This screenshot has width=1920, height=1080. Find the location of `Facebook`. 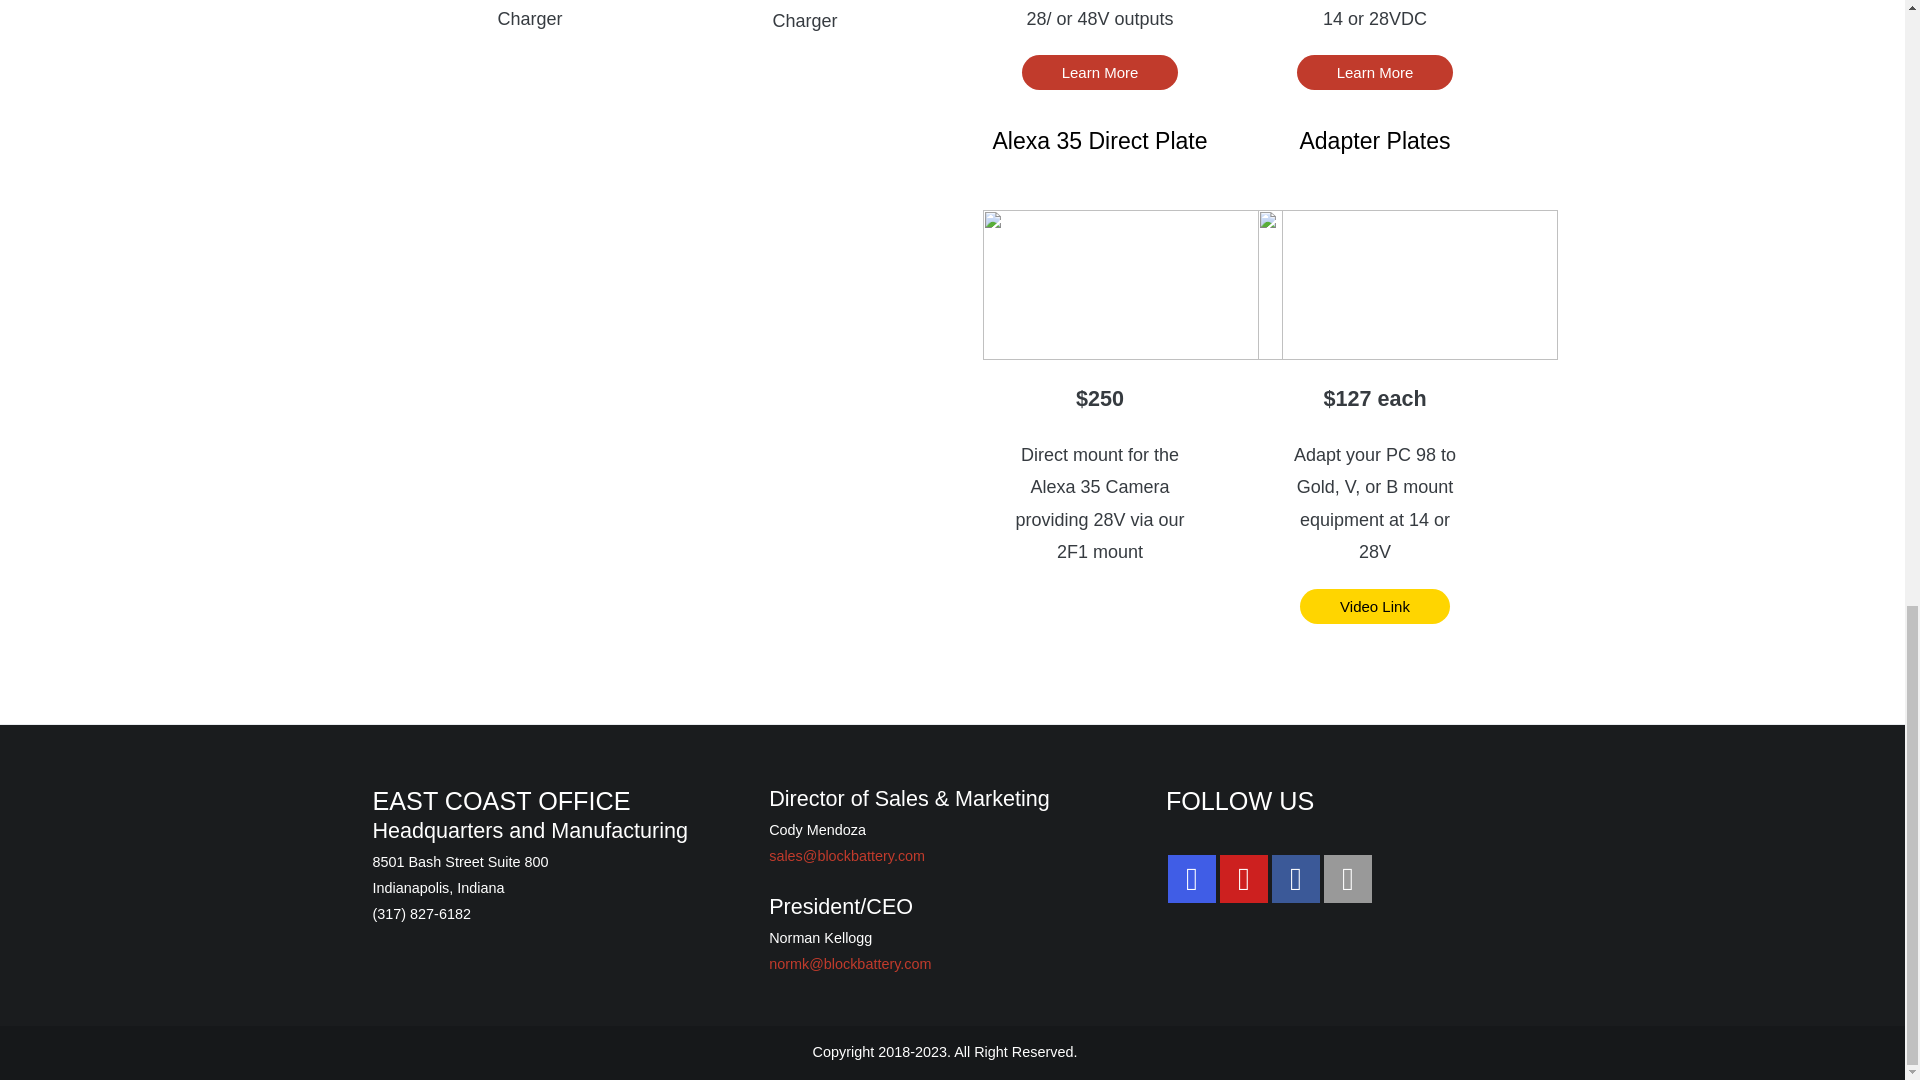

Facebook is located at coordinates (1296, 878).